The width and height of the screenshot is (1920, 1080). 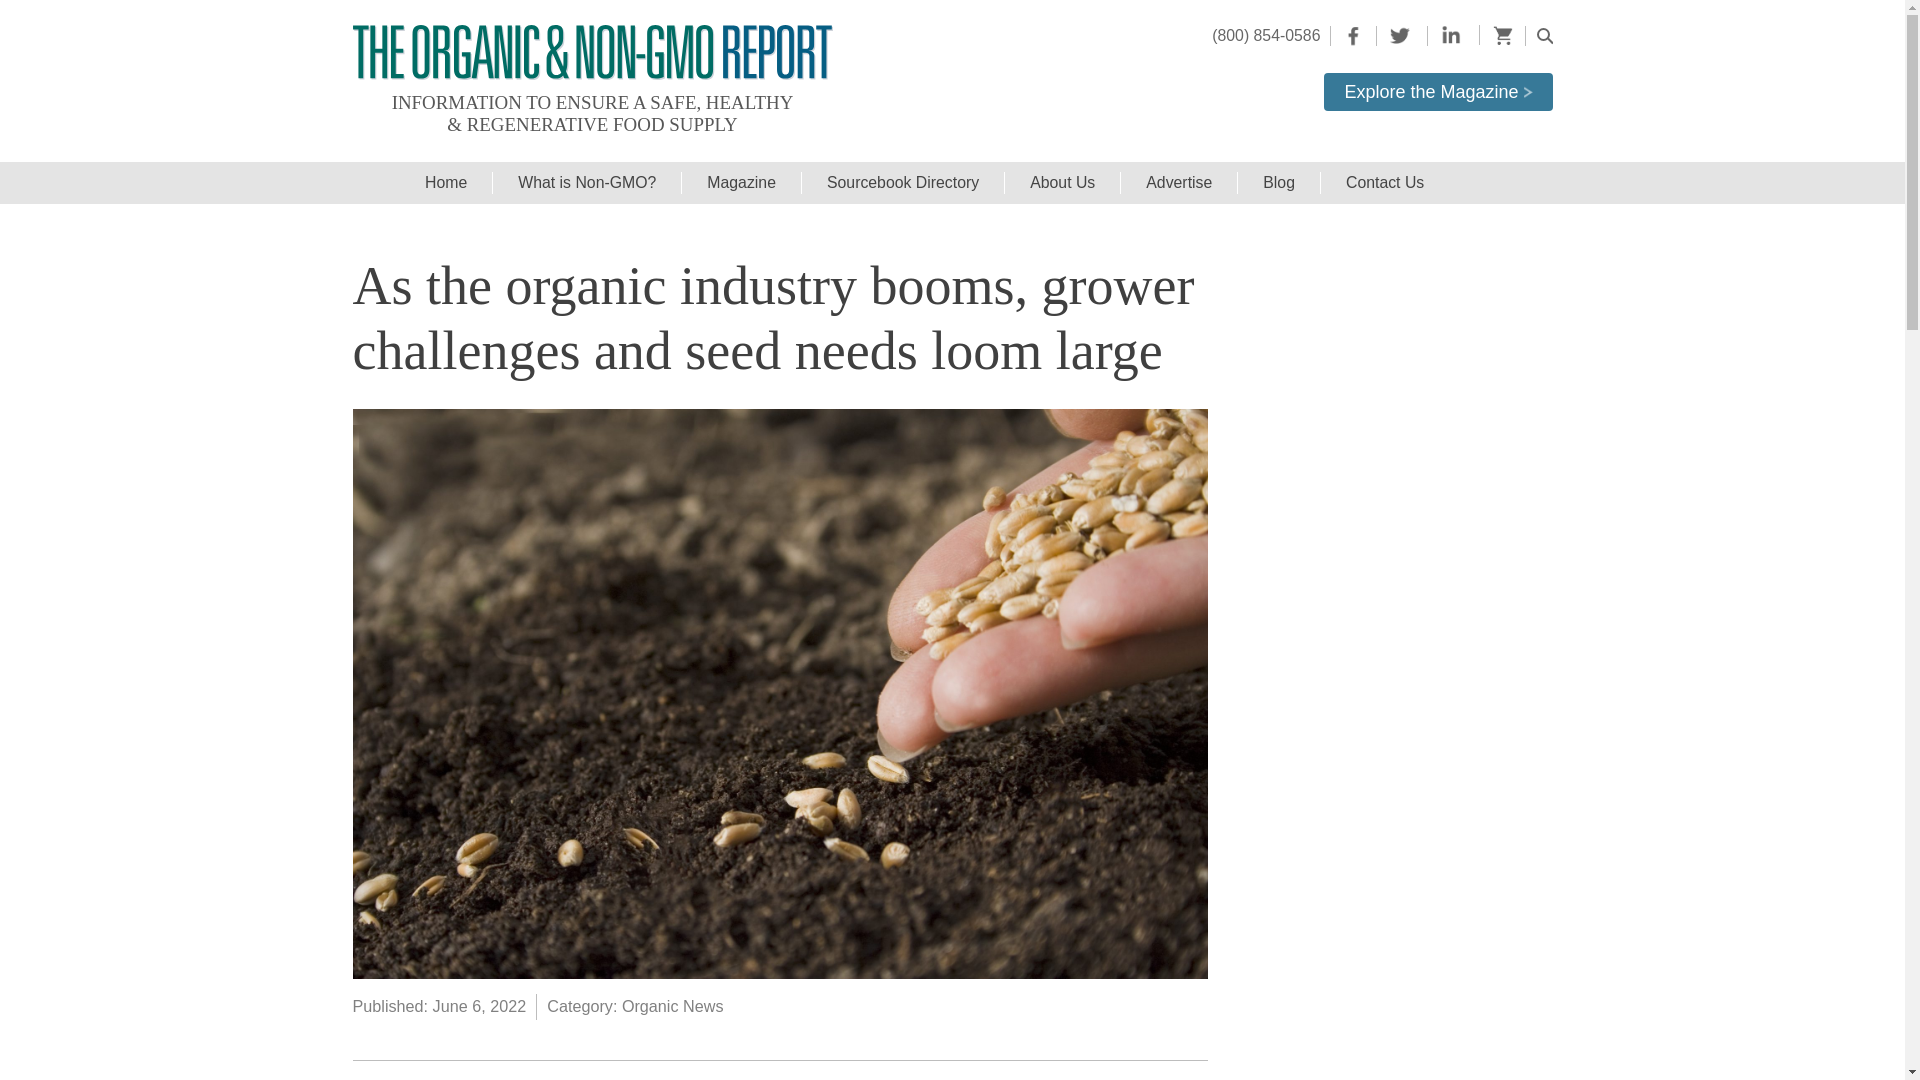 I want to click on Explore the Magazine, so click(x=1438, y=92).